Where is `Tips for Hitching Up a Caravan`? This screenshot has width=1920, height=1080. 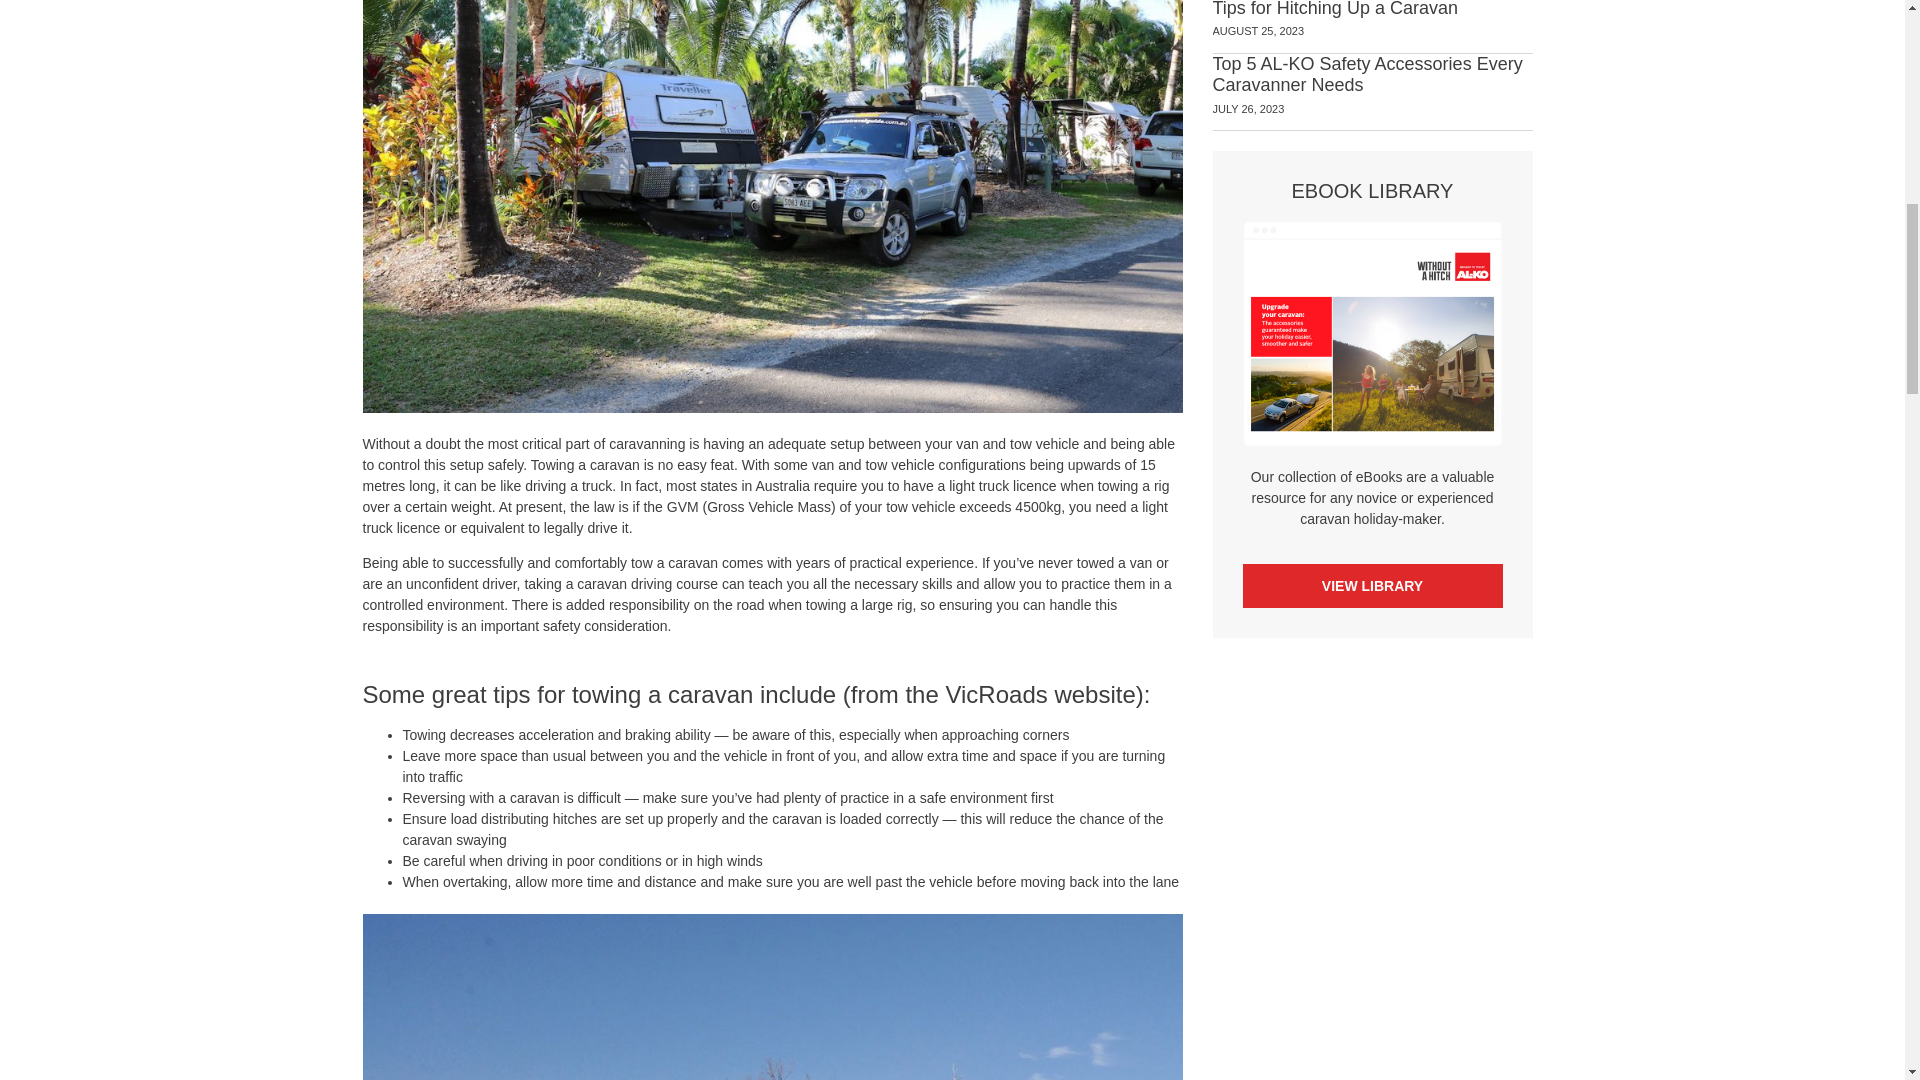 Tips for Hitching Up a Caravan is located at coordinates (1334, 9).